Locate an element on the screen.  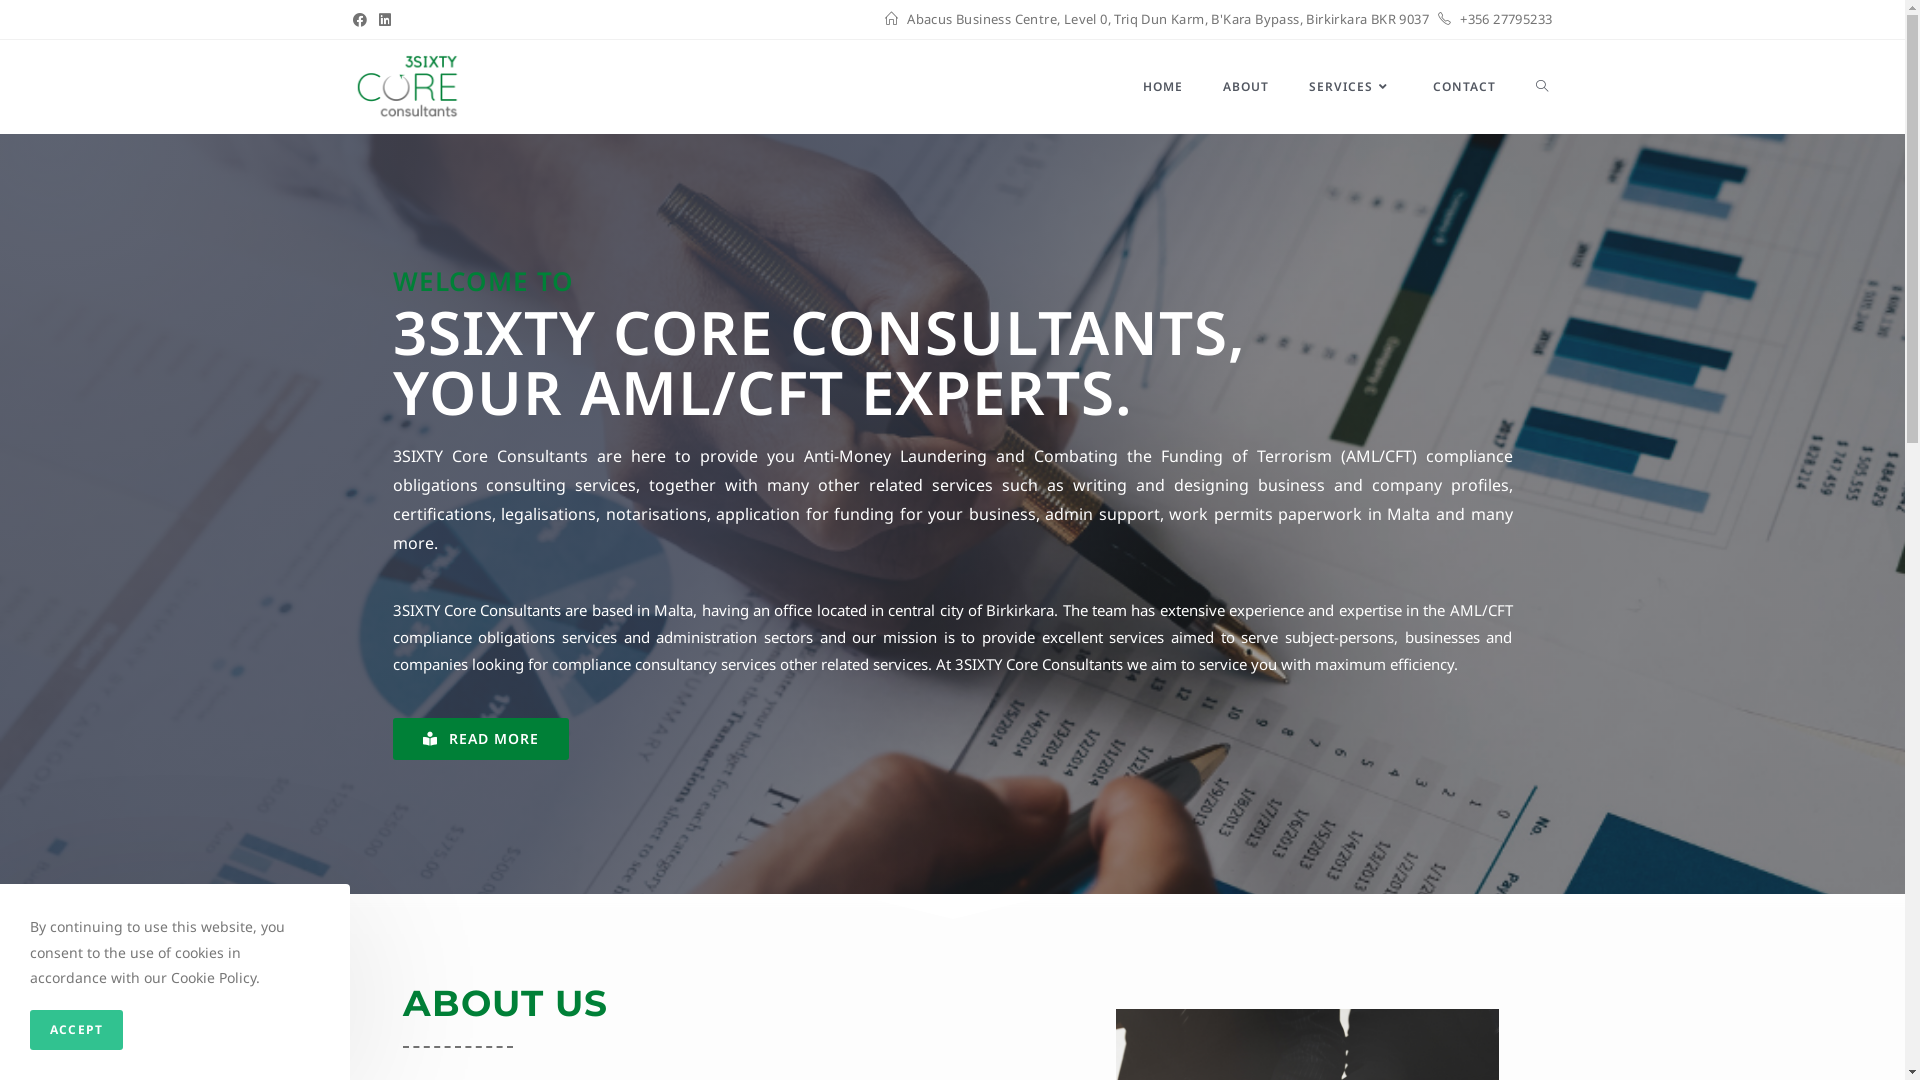
HOME is located at coordinates (1162, 87).